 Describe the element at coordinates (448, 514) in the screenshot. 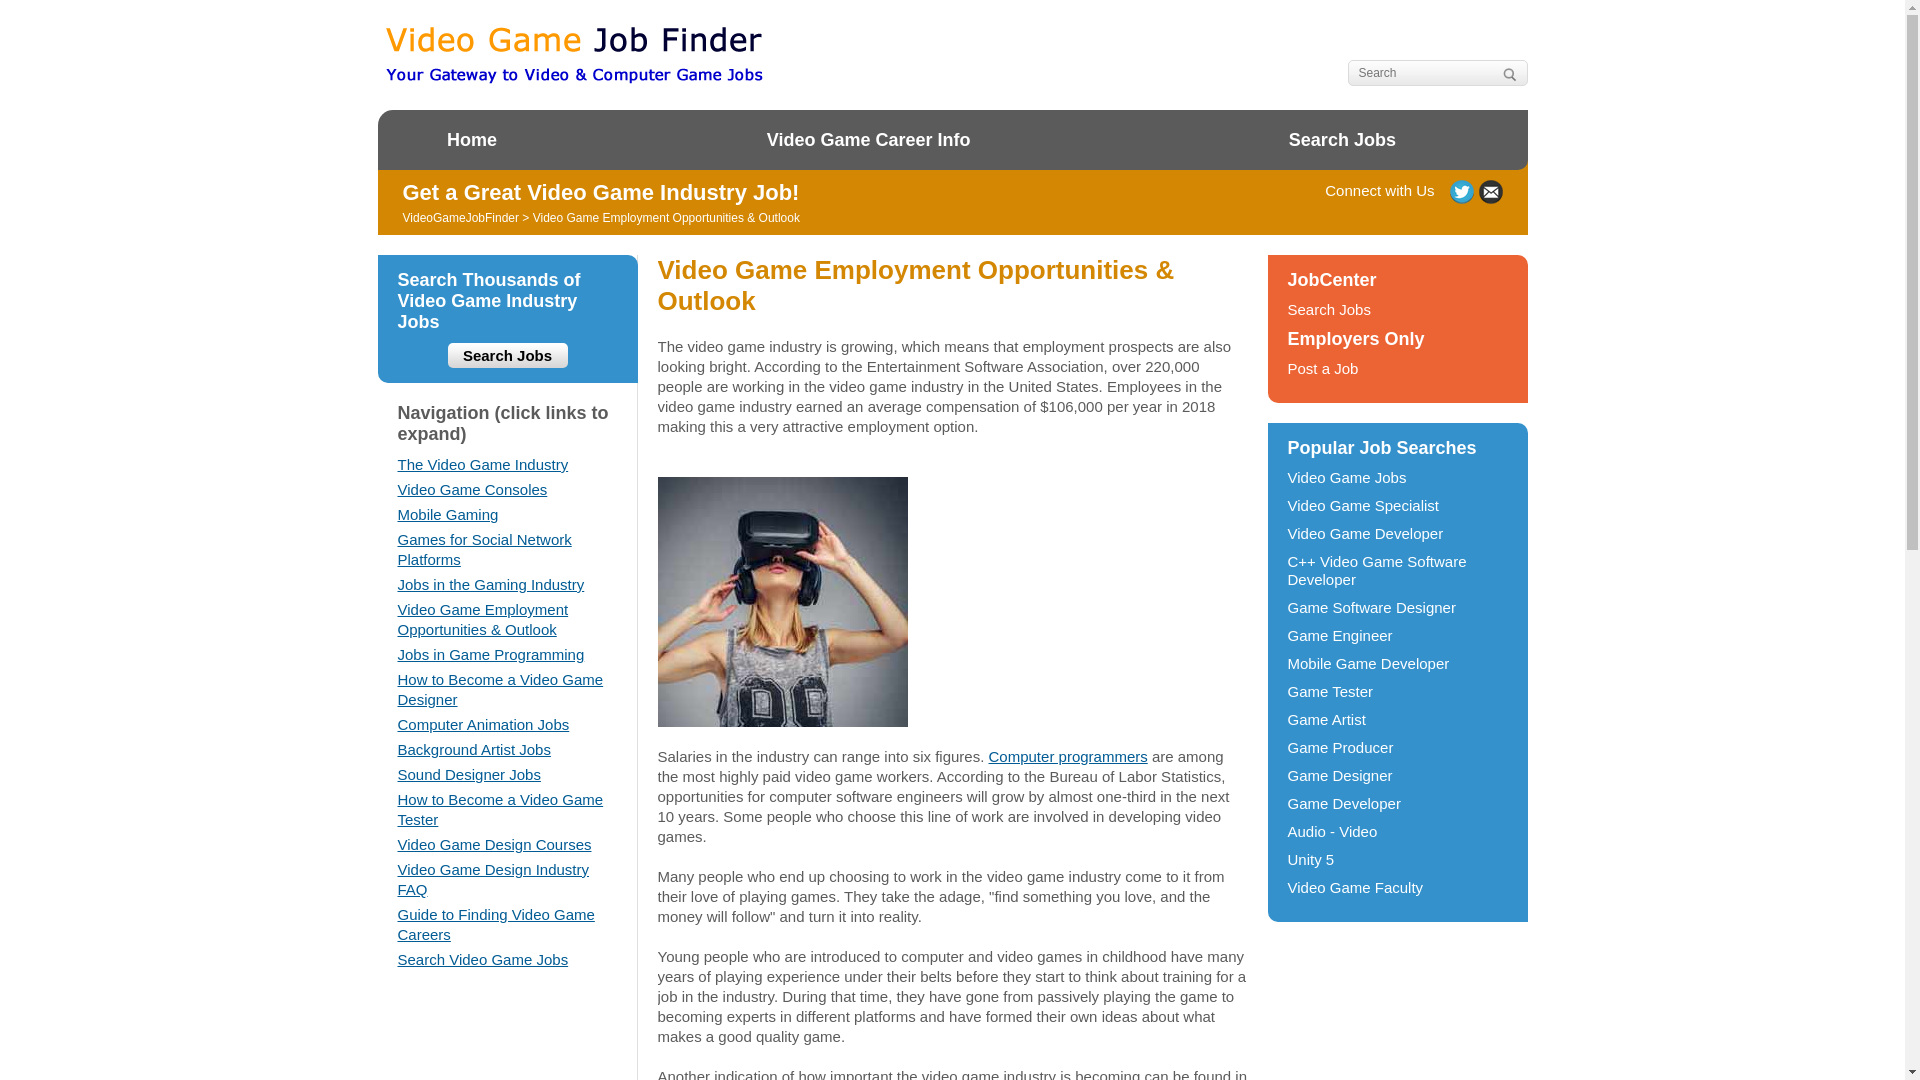

I see `Mobile Gaming` at that location.